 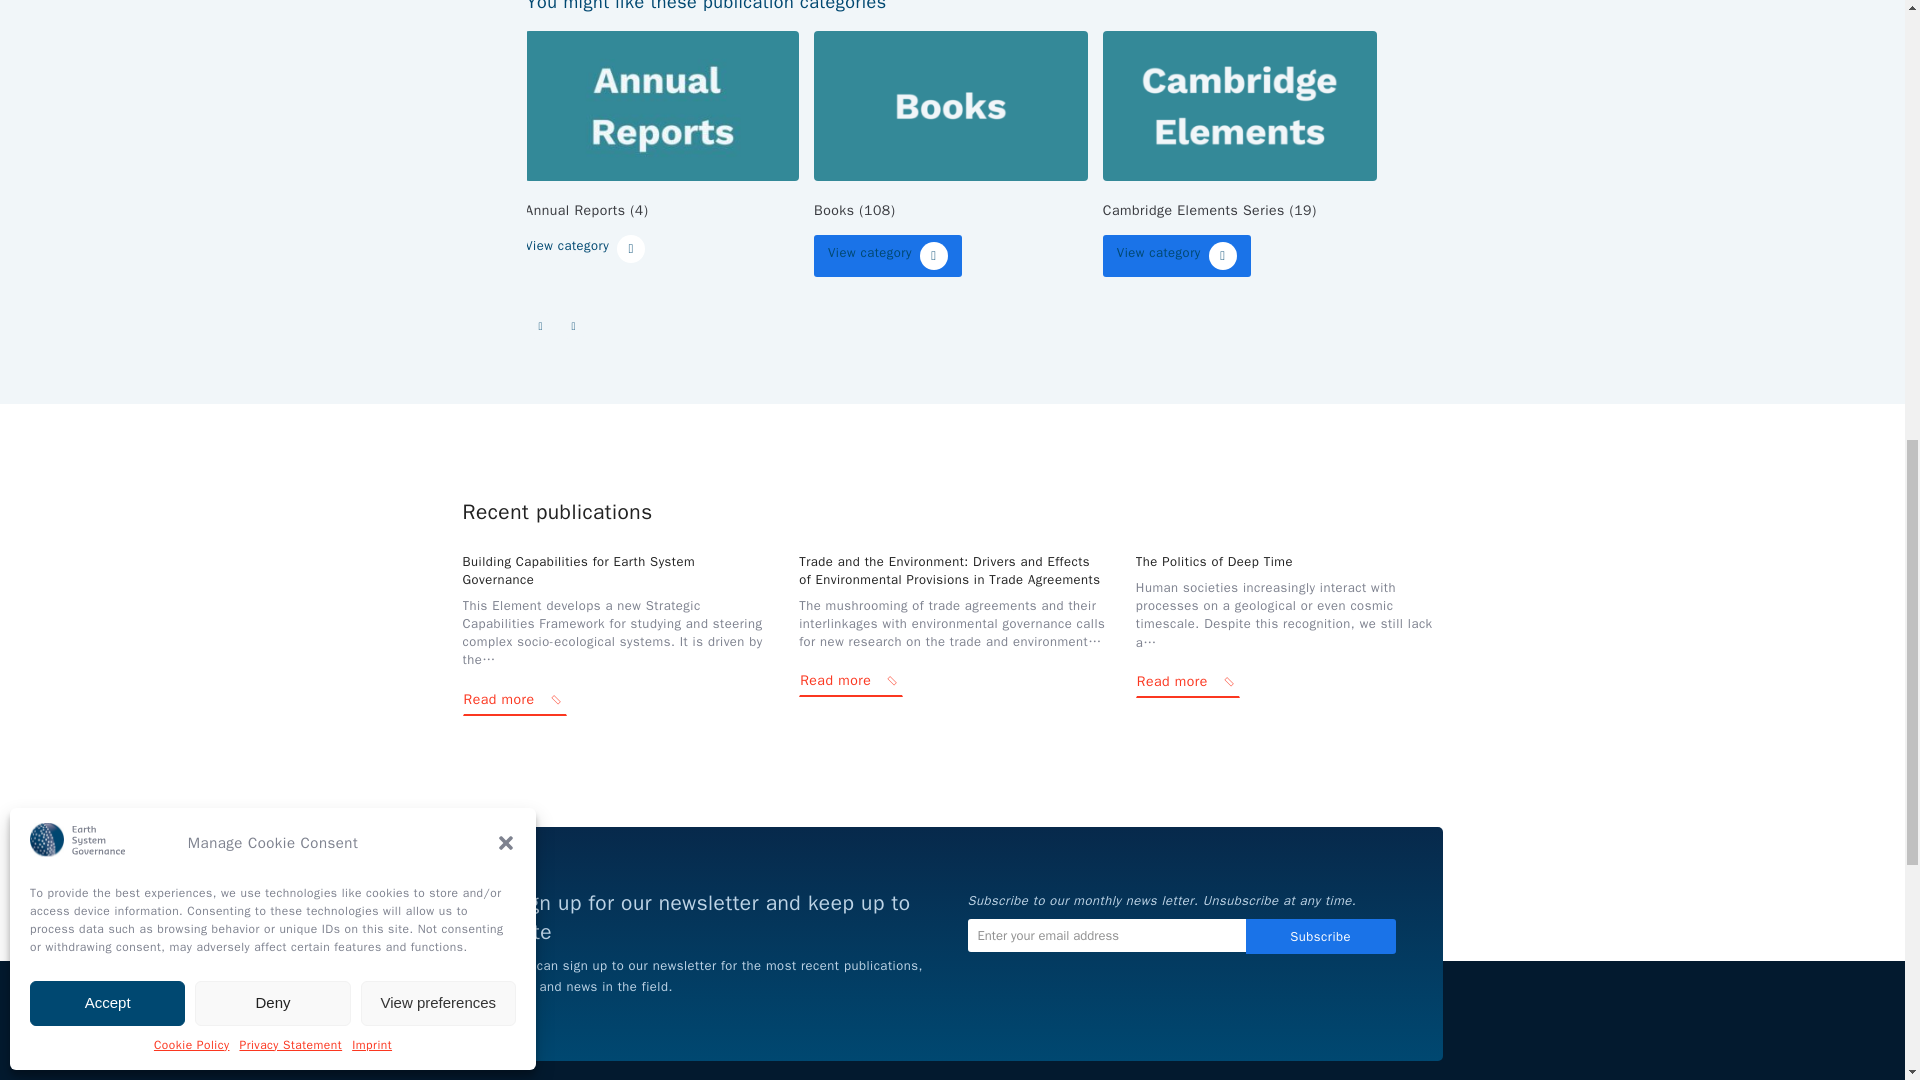 I want to click on Subscribe, so click(x=1320, y=936).